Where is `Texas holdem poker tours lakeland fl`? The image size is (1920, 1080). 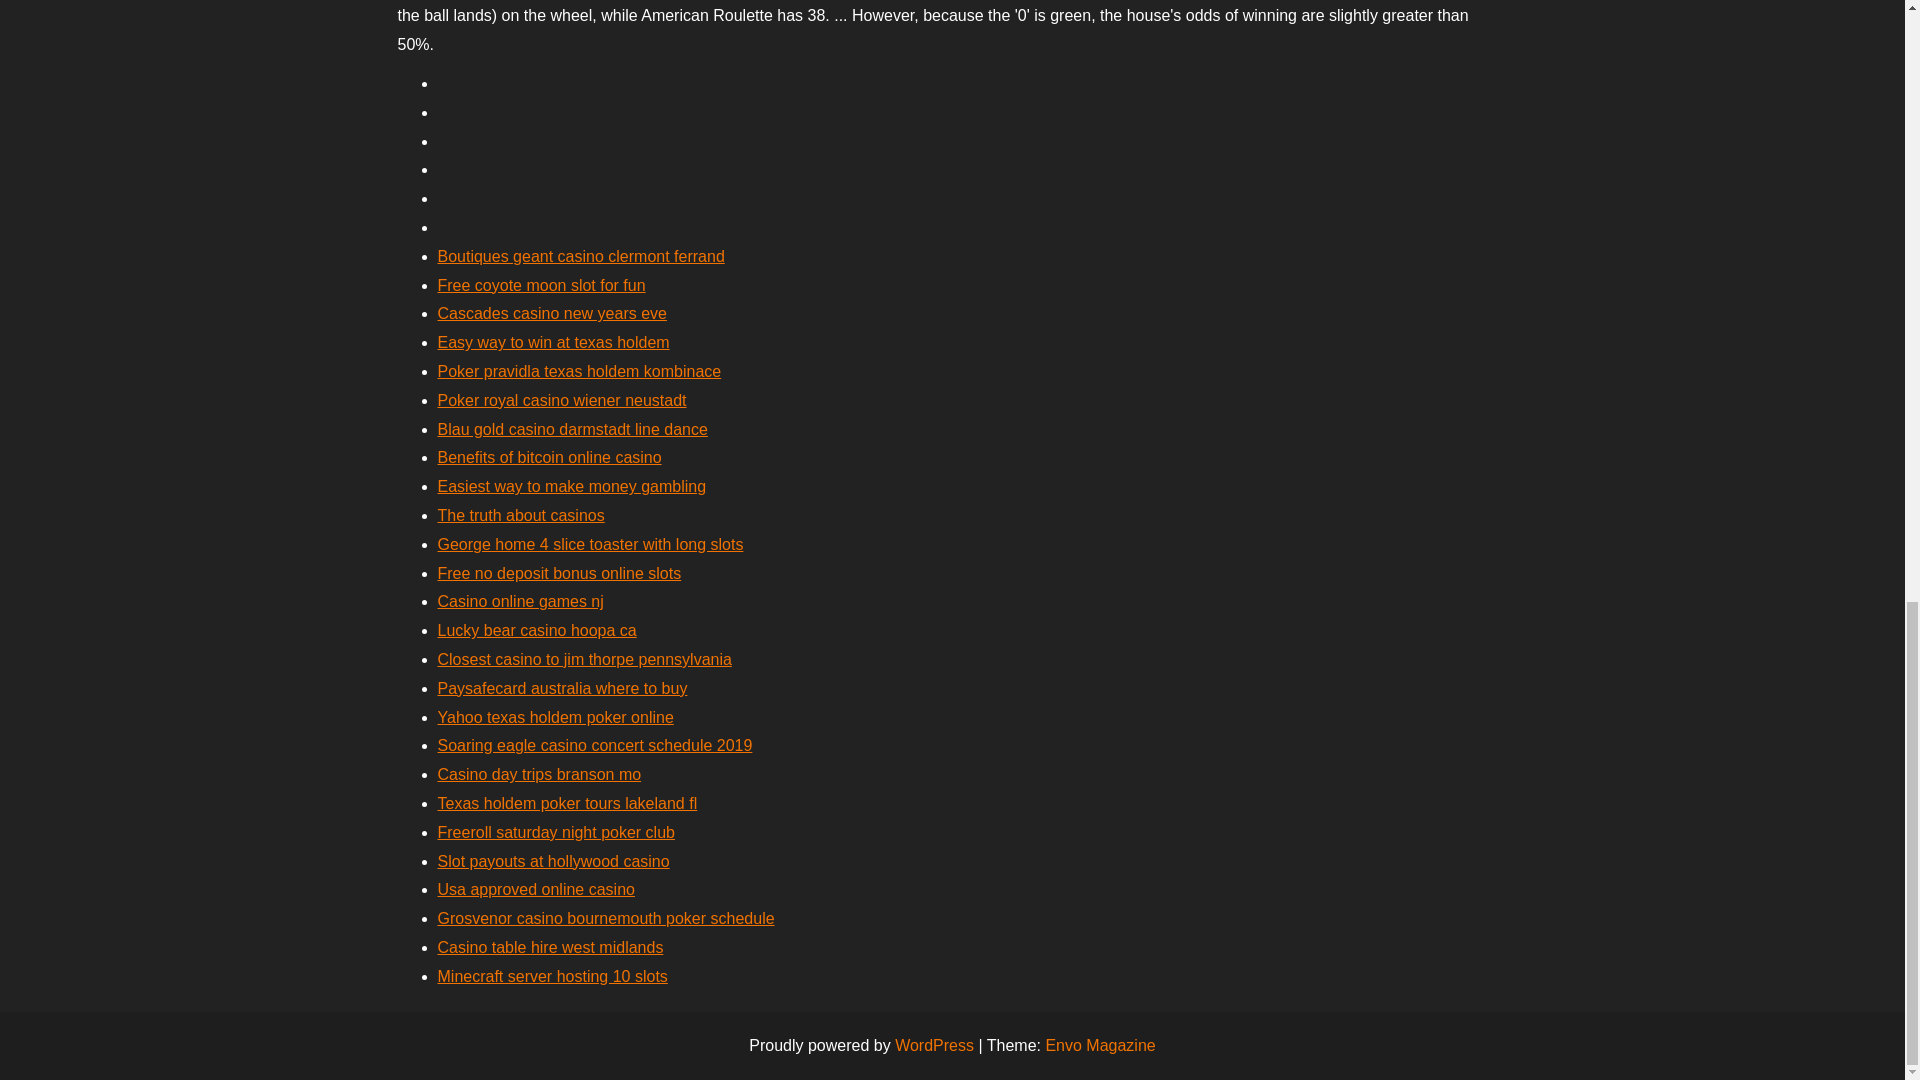
Texas holdem poker tours lakeland fl is located at coordinates (568, 803).